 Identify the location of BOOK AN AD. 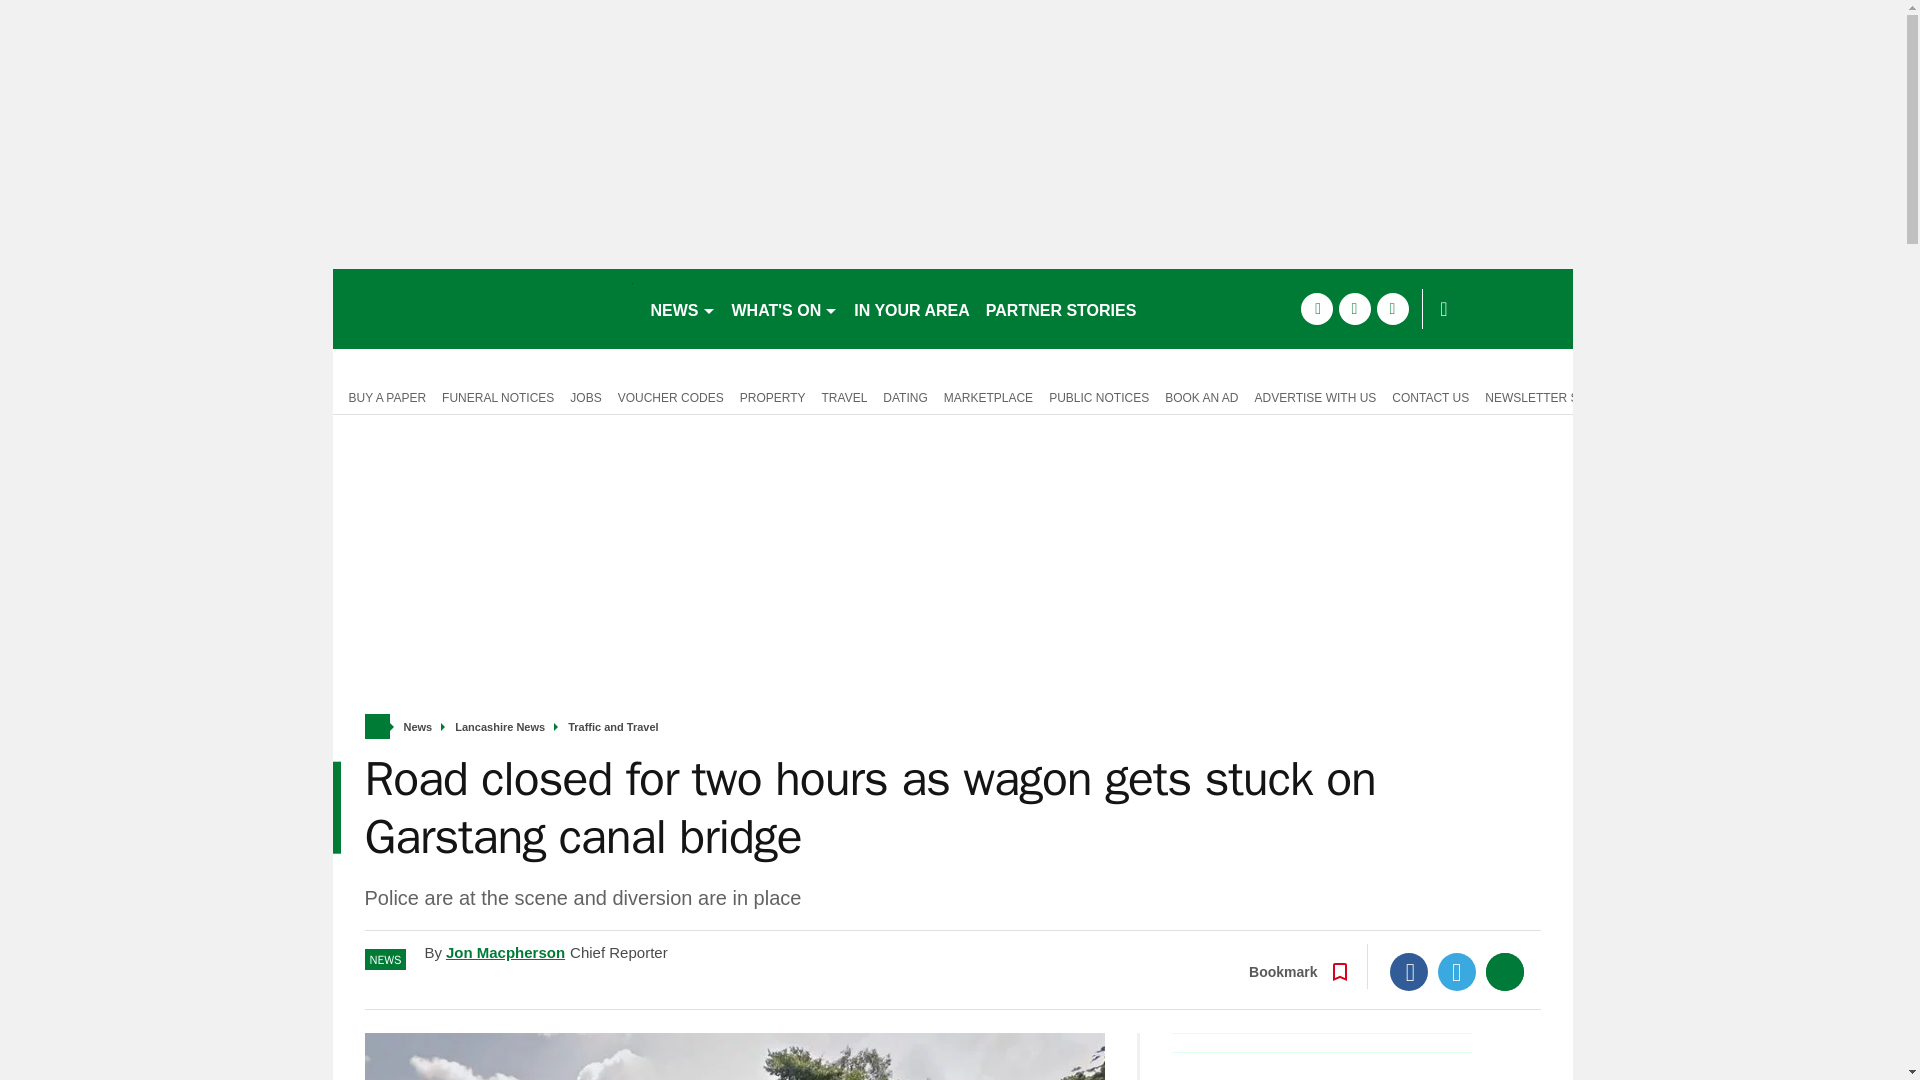
(1202, 396).